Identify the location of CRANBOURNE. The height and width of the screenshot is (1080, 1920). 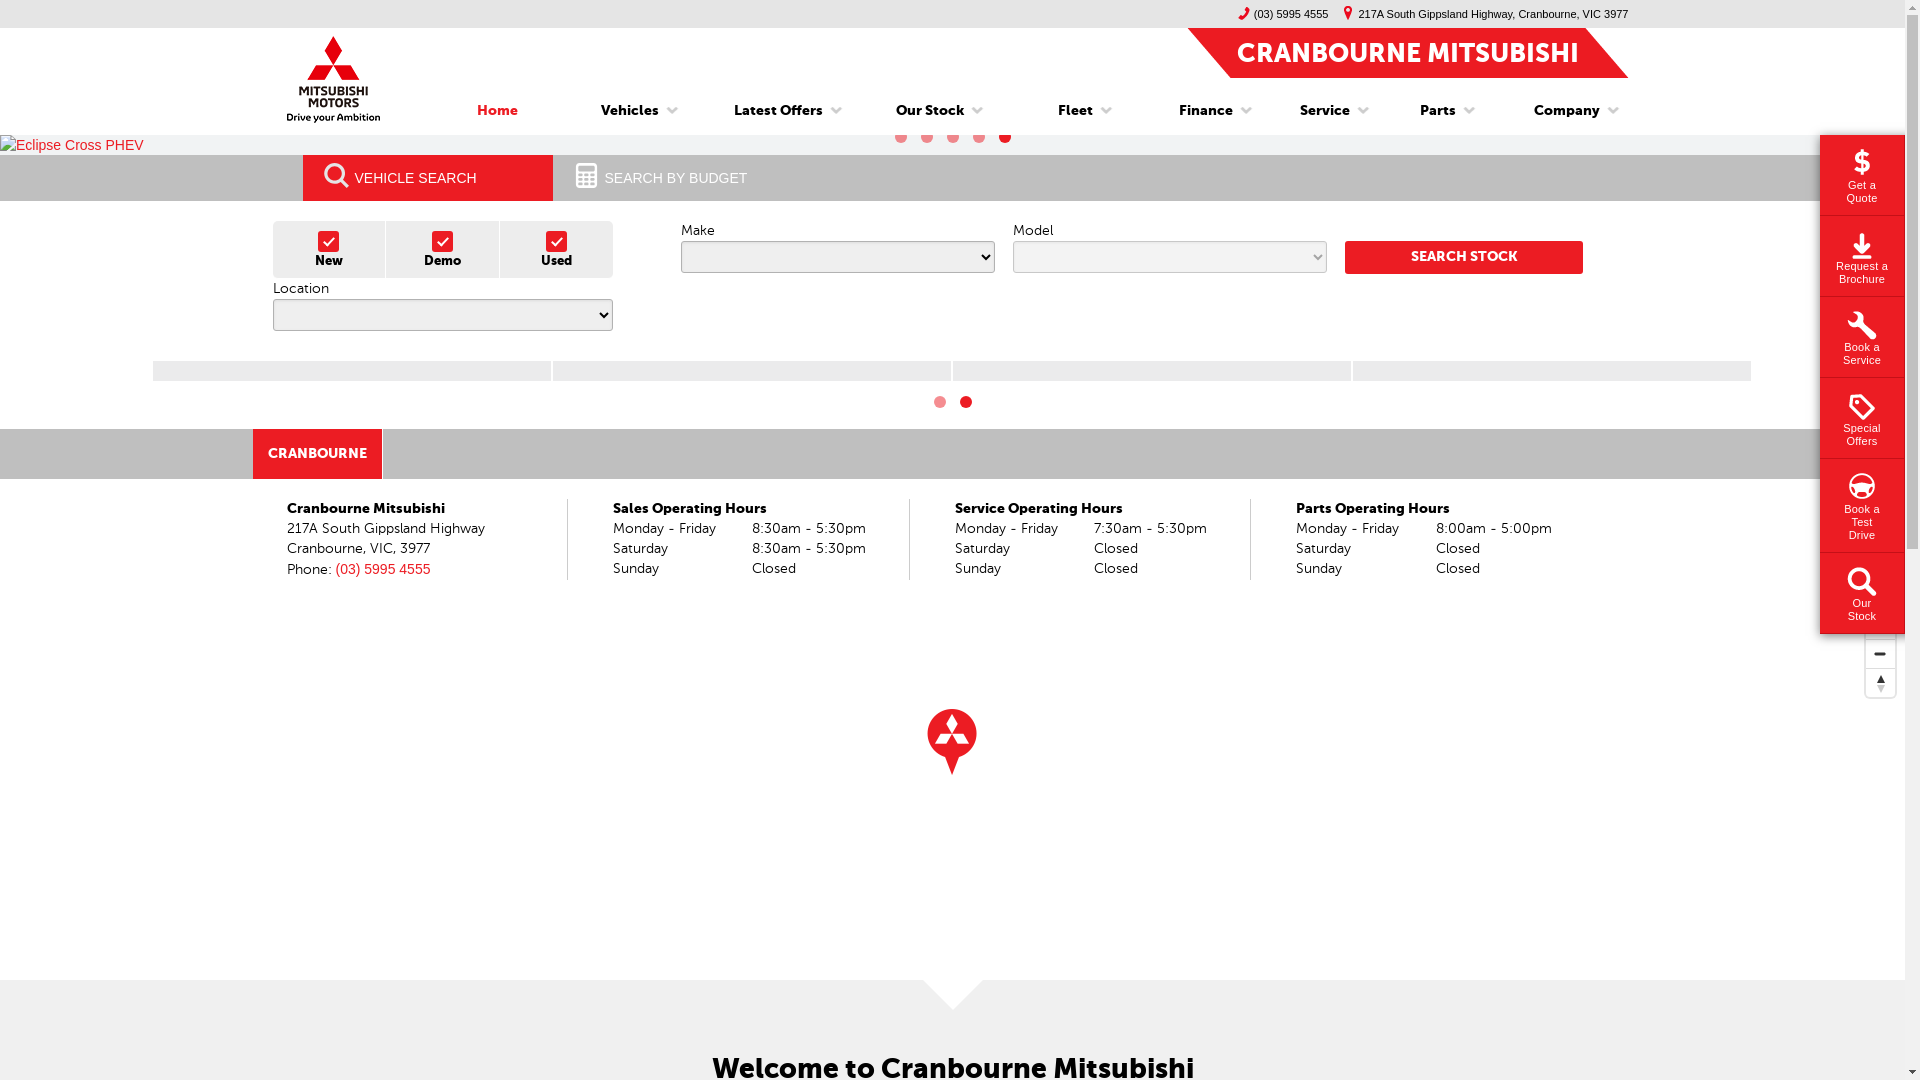
(316, 454).